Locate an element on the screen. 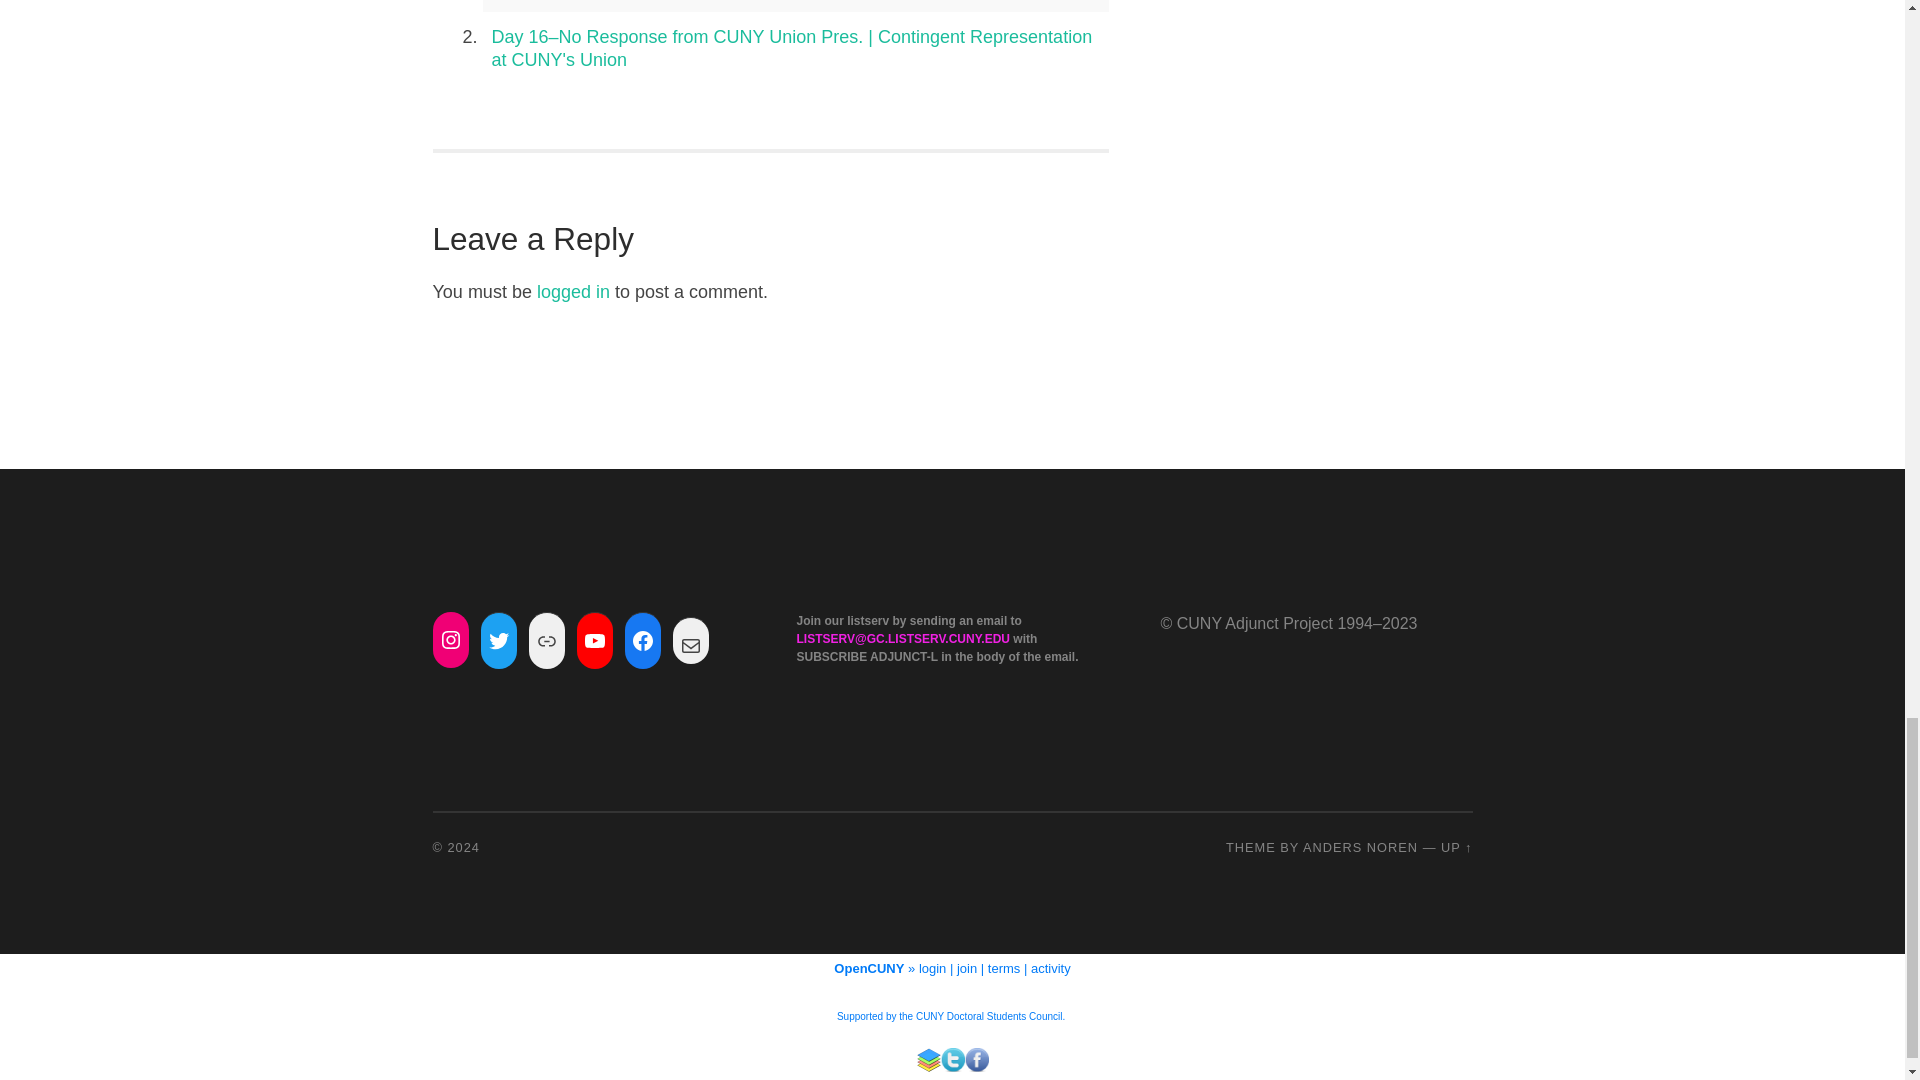  via OpenCUNY is located at coordinates (928, 1060).